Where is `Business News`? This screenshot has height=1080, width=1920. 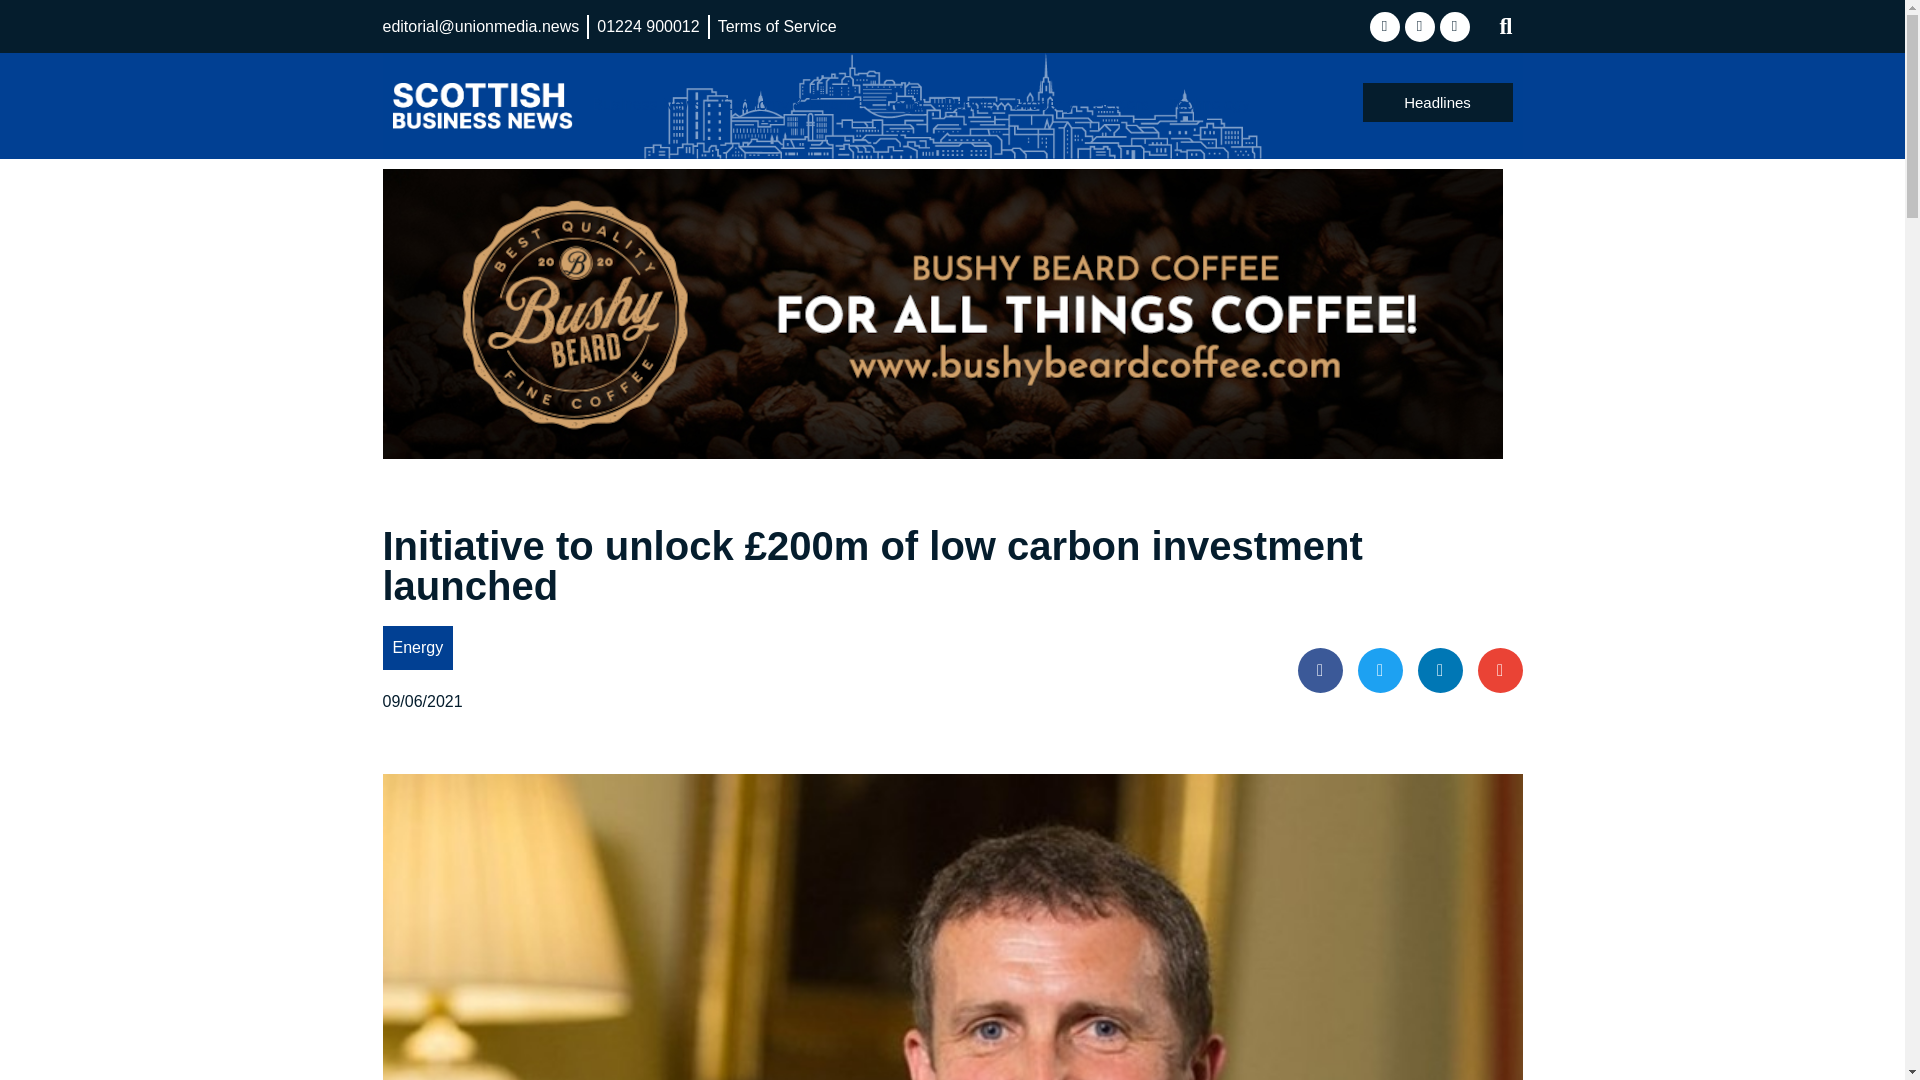
Business News is located at coordinates (646, 104).